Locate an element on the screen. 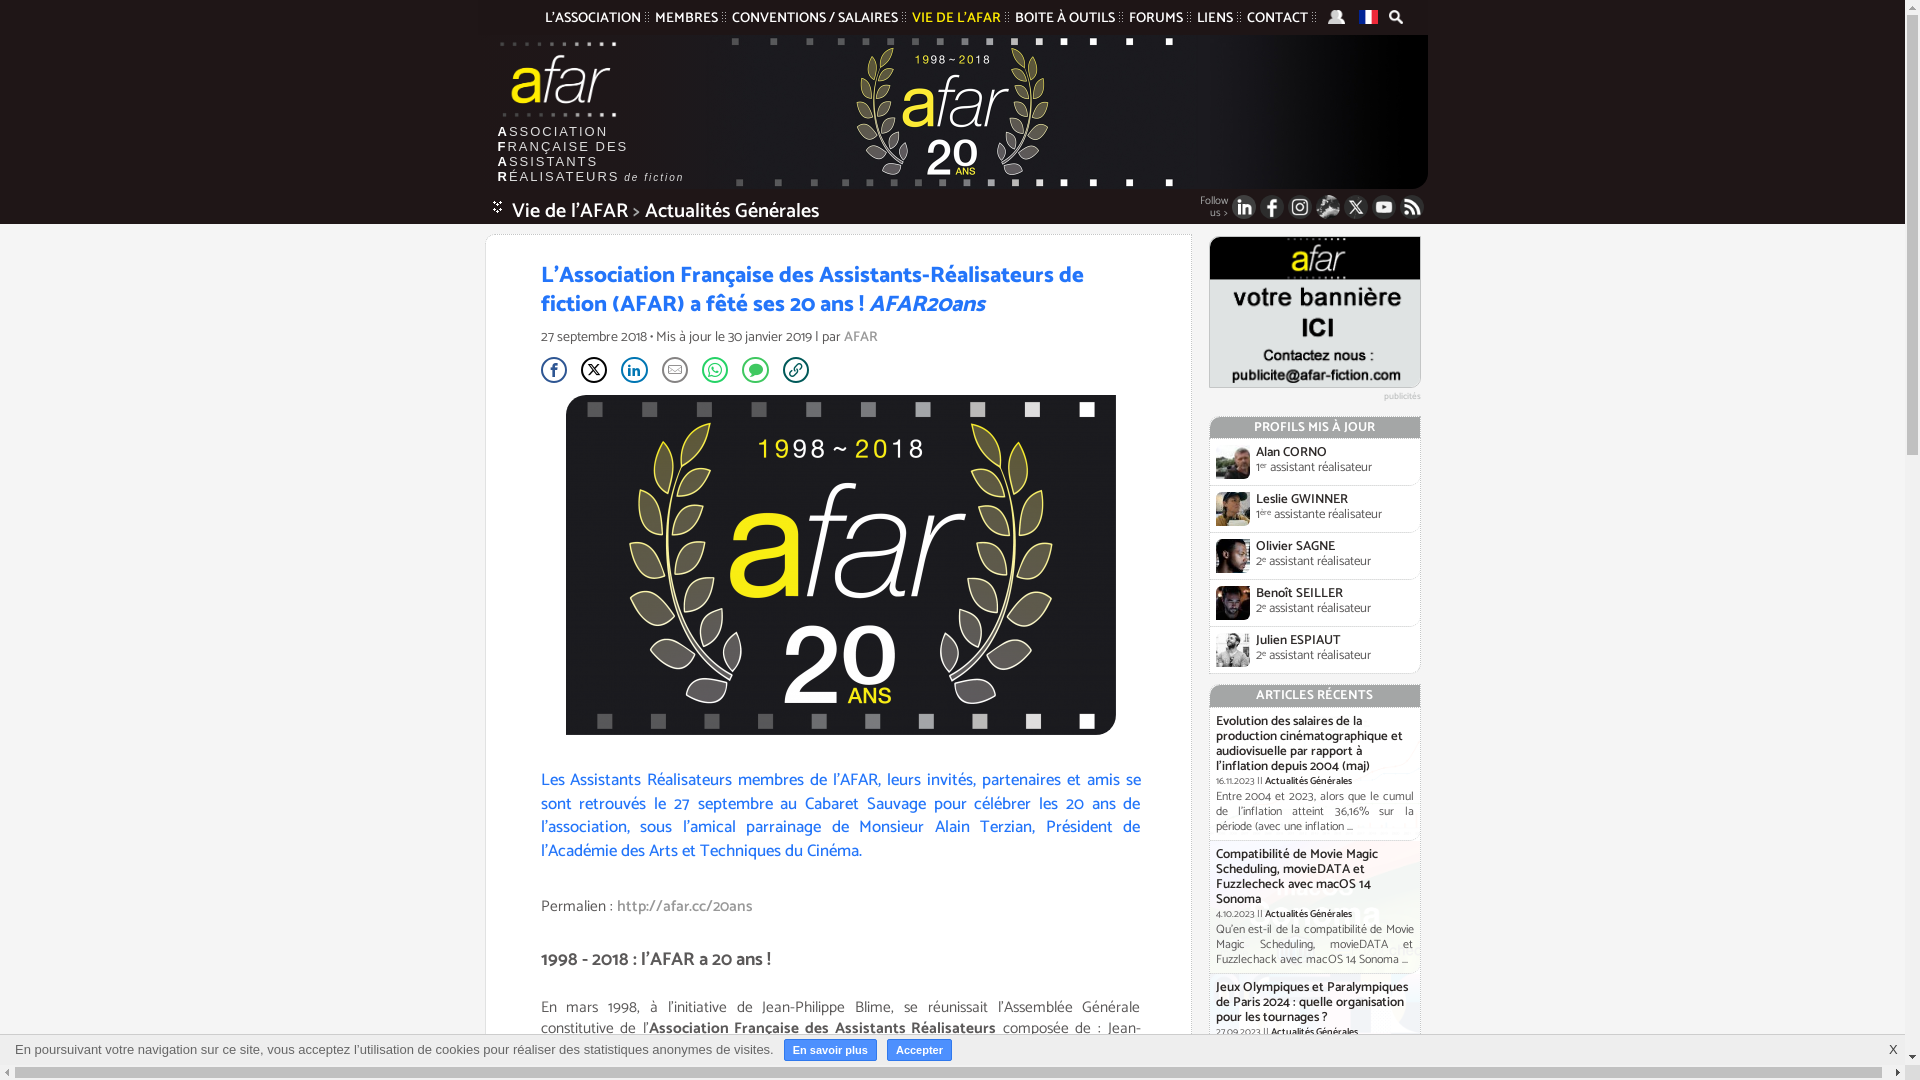 The width and height of the screenshot is (1920, 1080). Partager sur WhatsApp is located at coordinates (715, 370).